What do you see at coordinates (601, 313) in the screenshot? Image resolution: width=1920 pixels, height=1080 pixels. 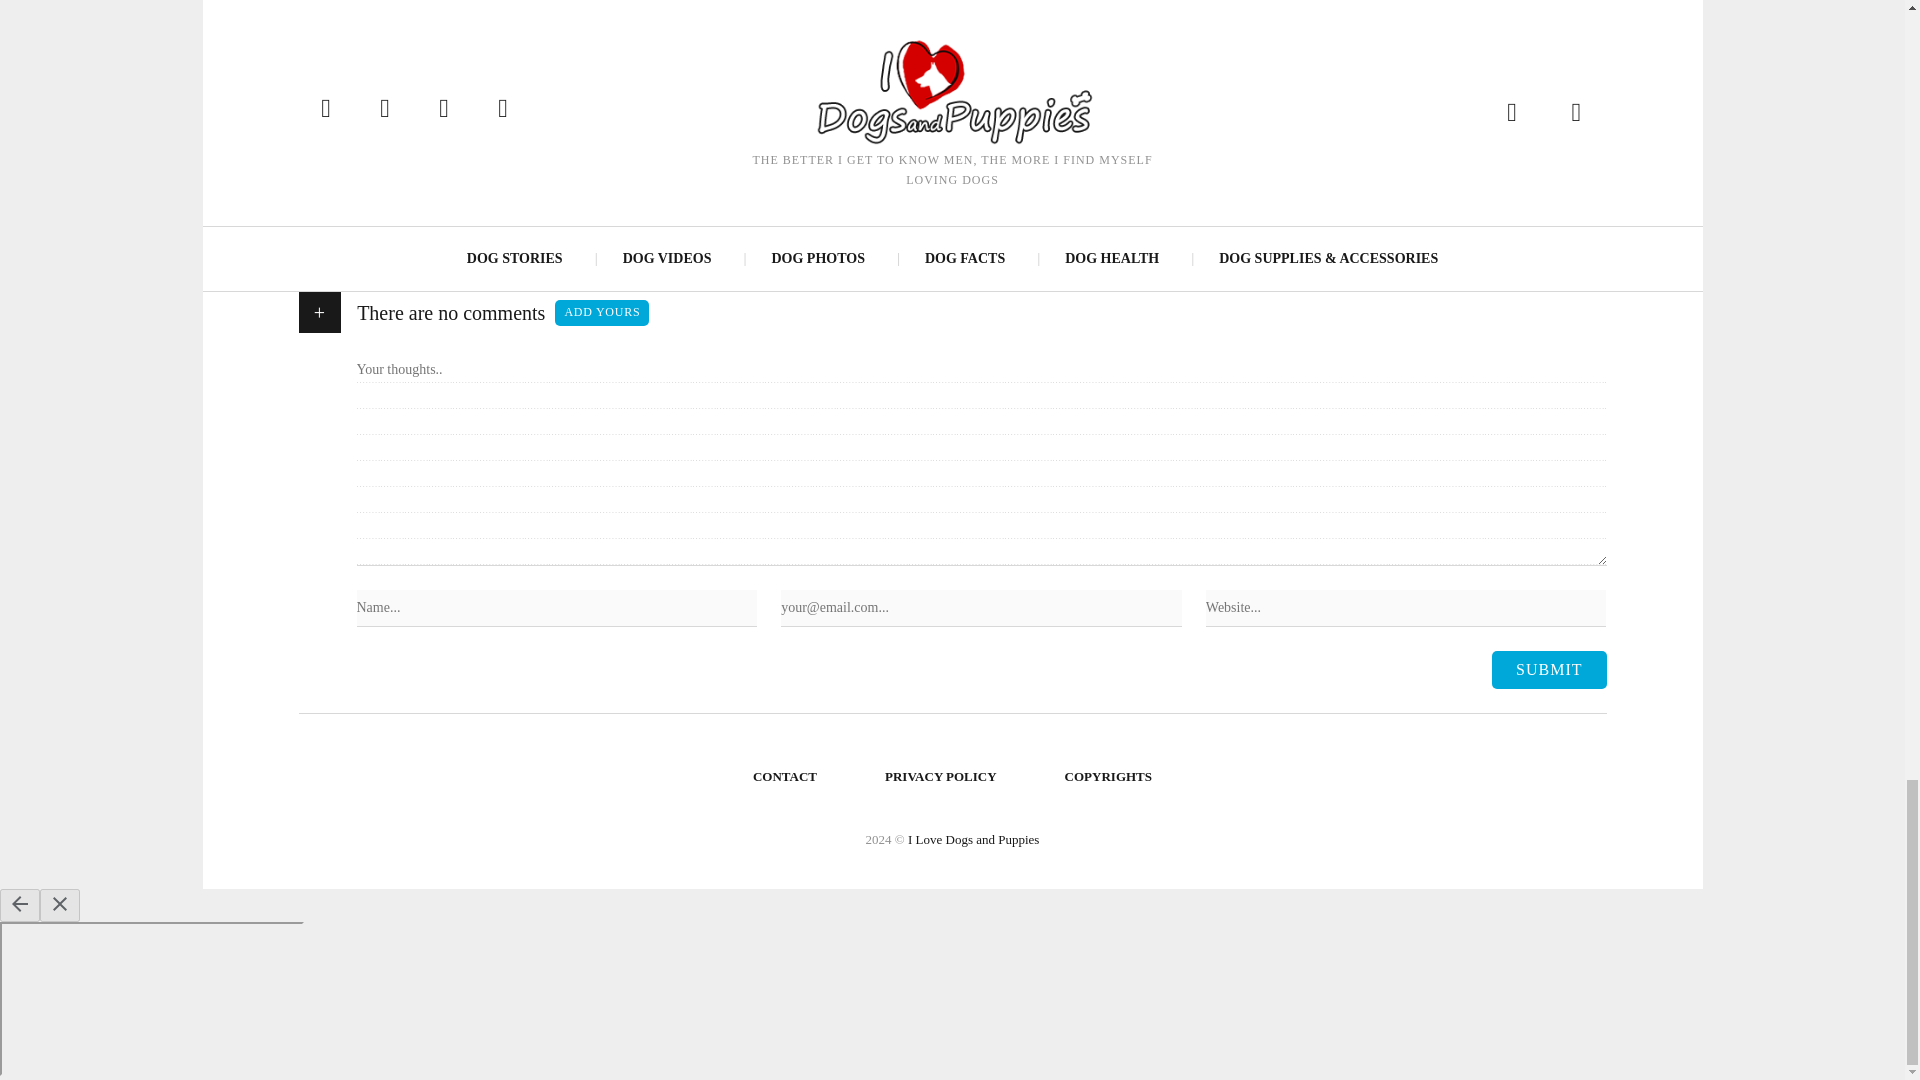 I see `ADD YOURS` at bounding box center [601, 313].